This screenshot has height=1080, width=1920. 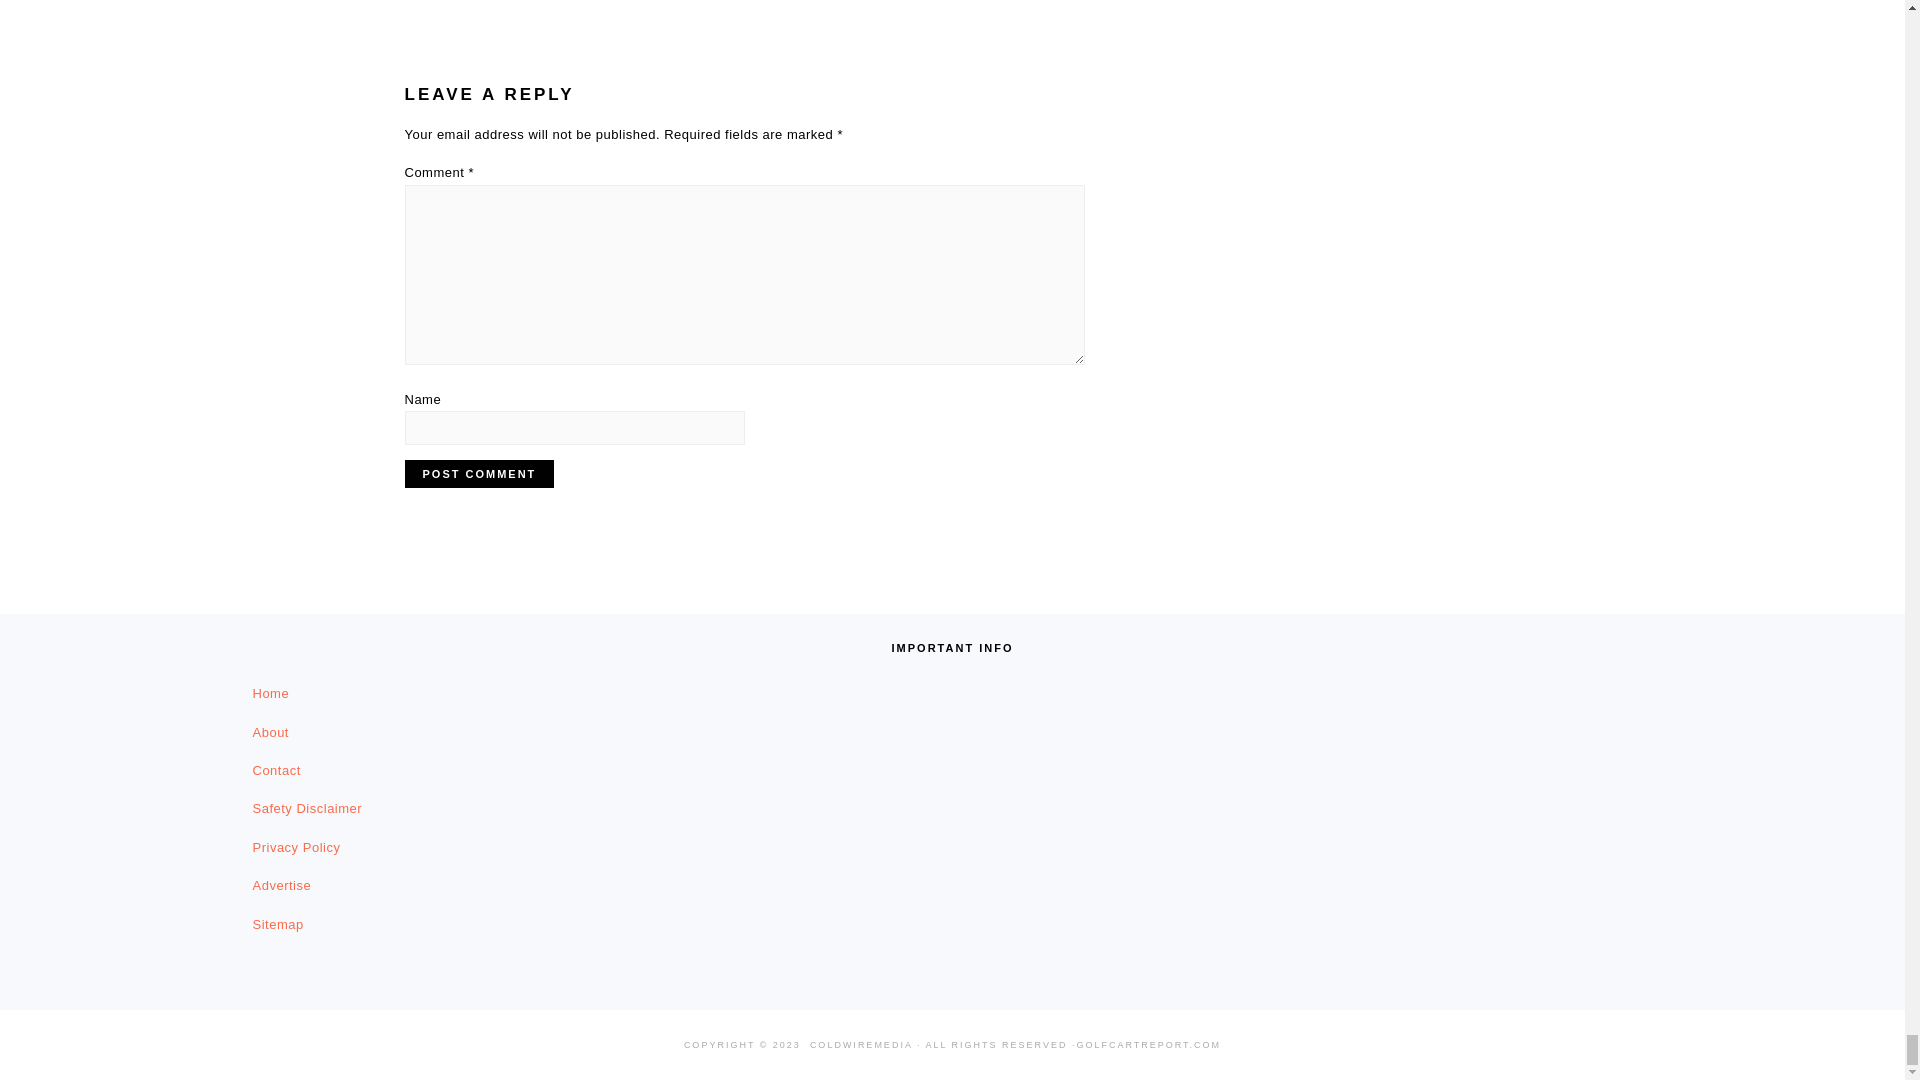 I want to click on About, so click(x=270, y=732).